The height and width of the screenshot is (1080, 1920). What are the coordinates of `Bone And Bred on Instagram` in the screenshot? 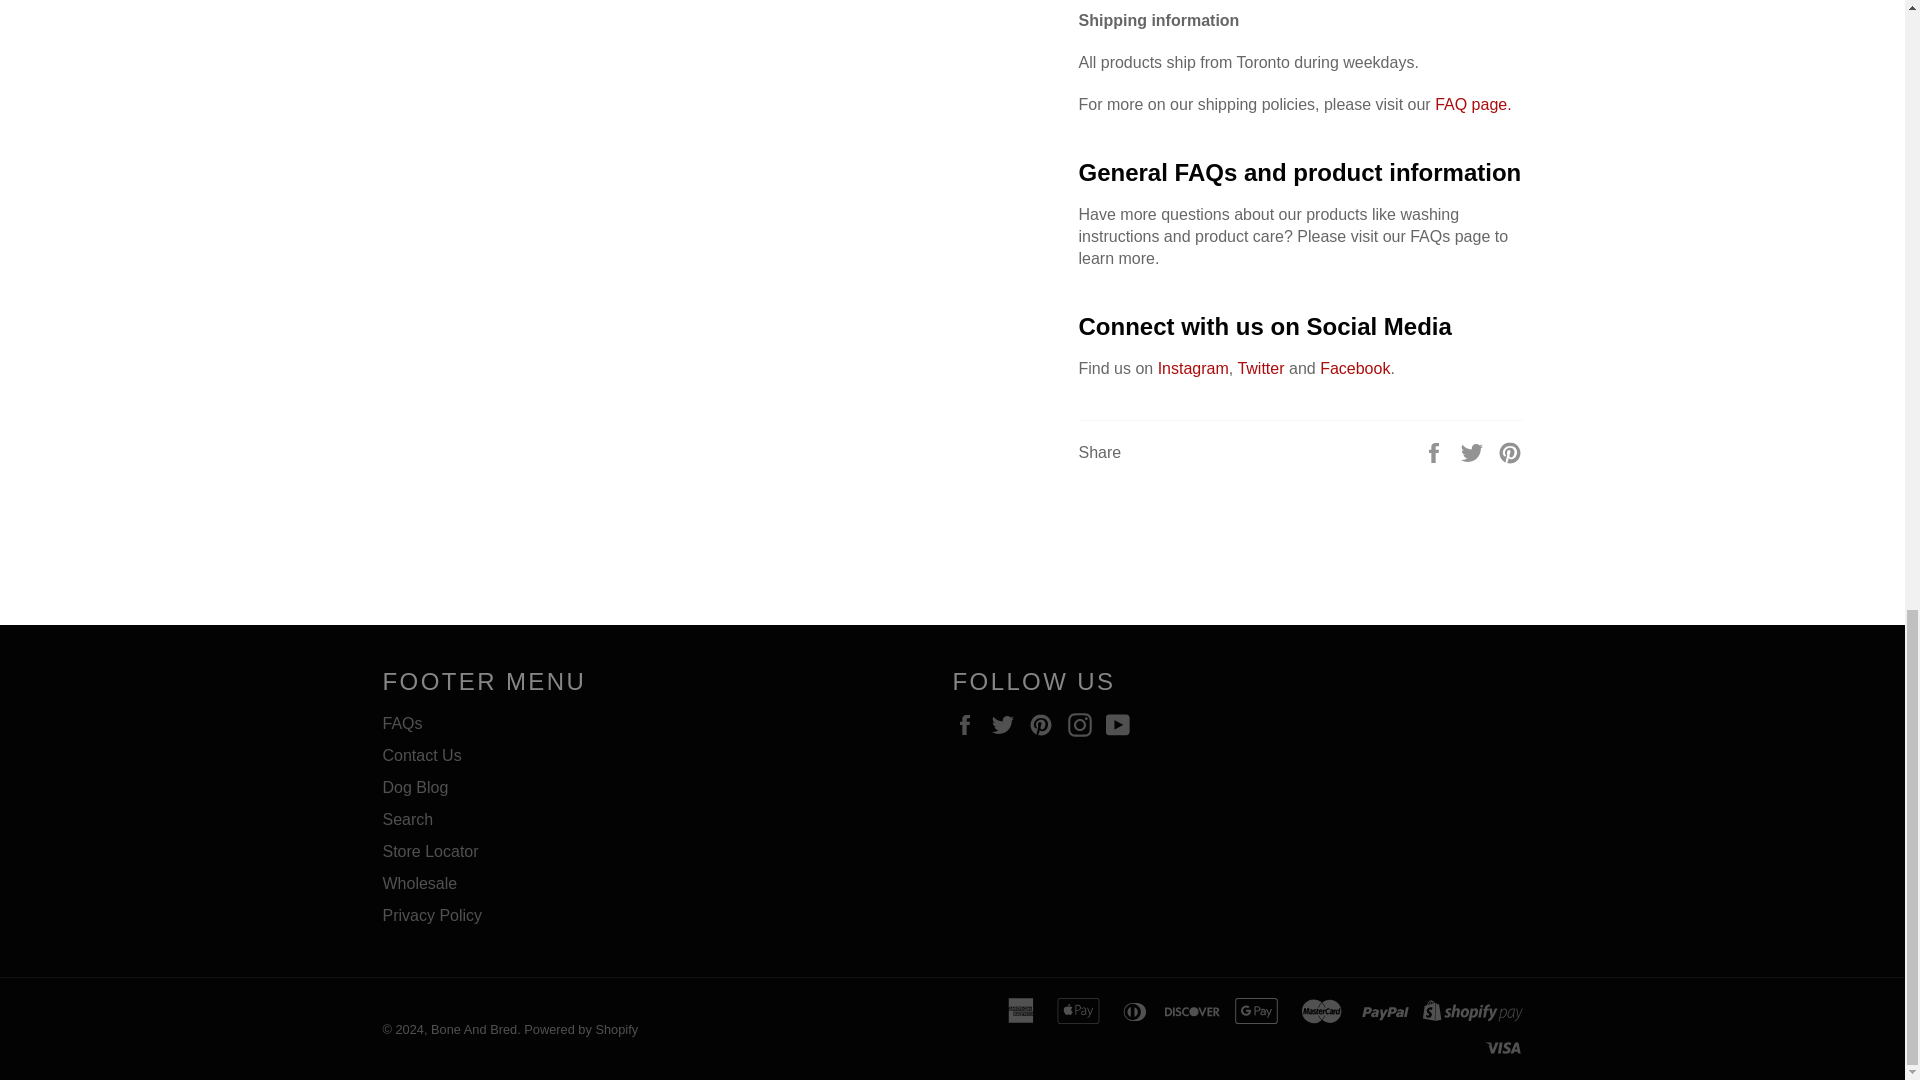 It's located at (1084, 724).